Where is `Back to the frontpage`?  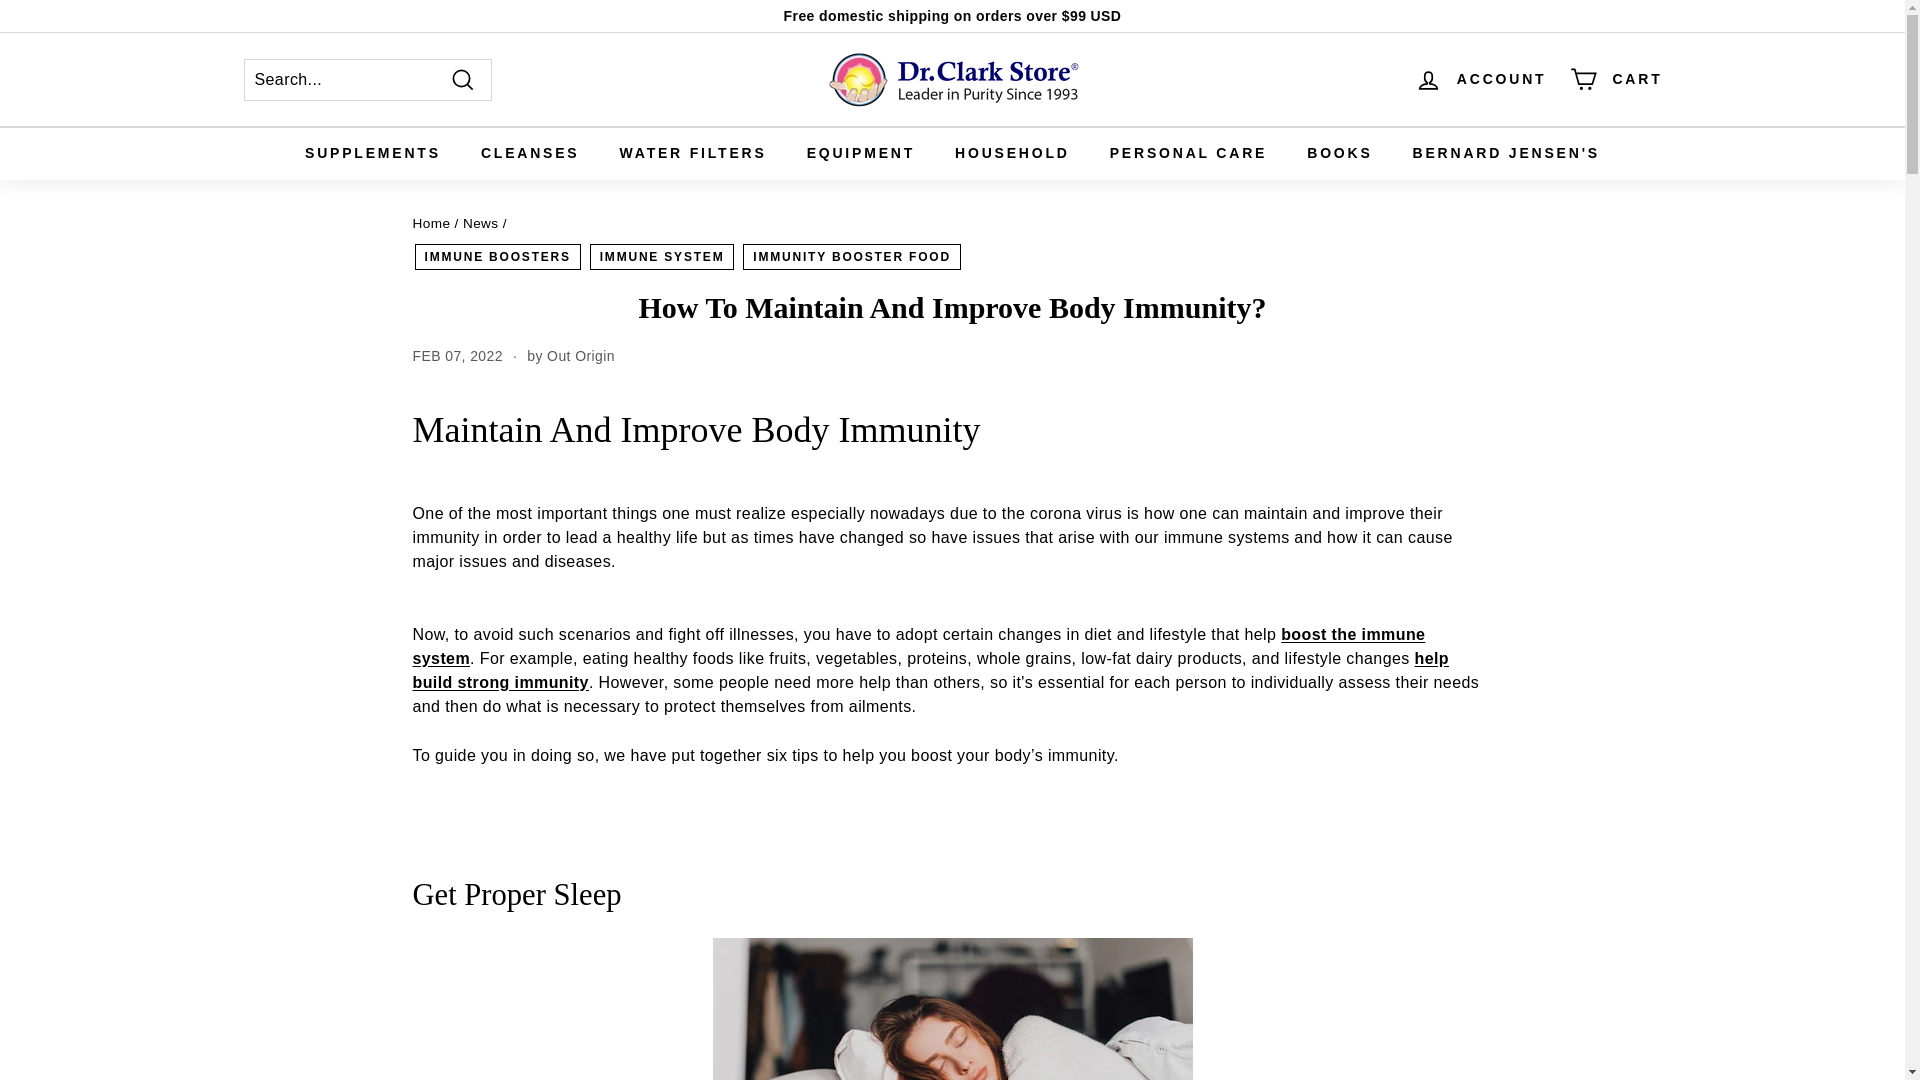
Back to the frontpage is located at coordinates (430, 224).